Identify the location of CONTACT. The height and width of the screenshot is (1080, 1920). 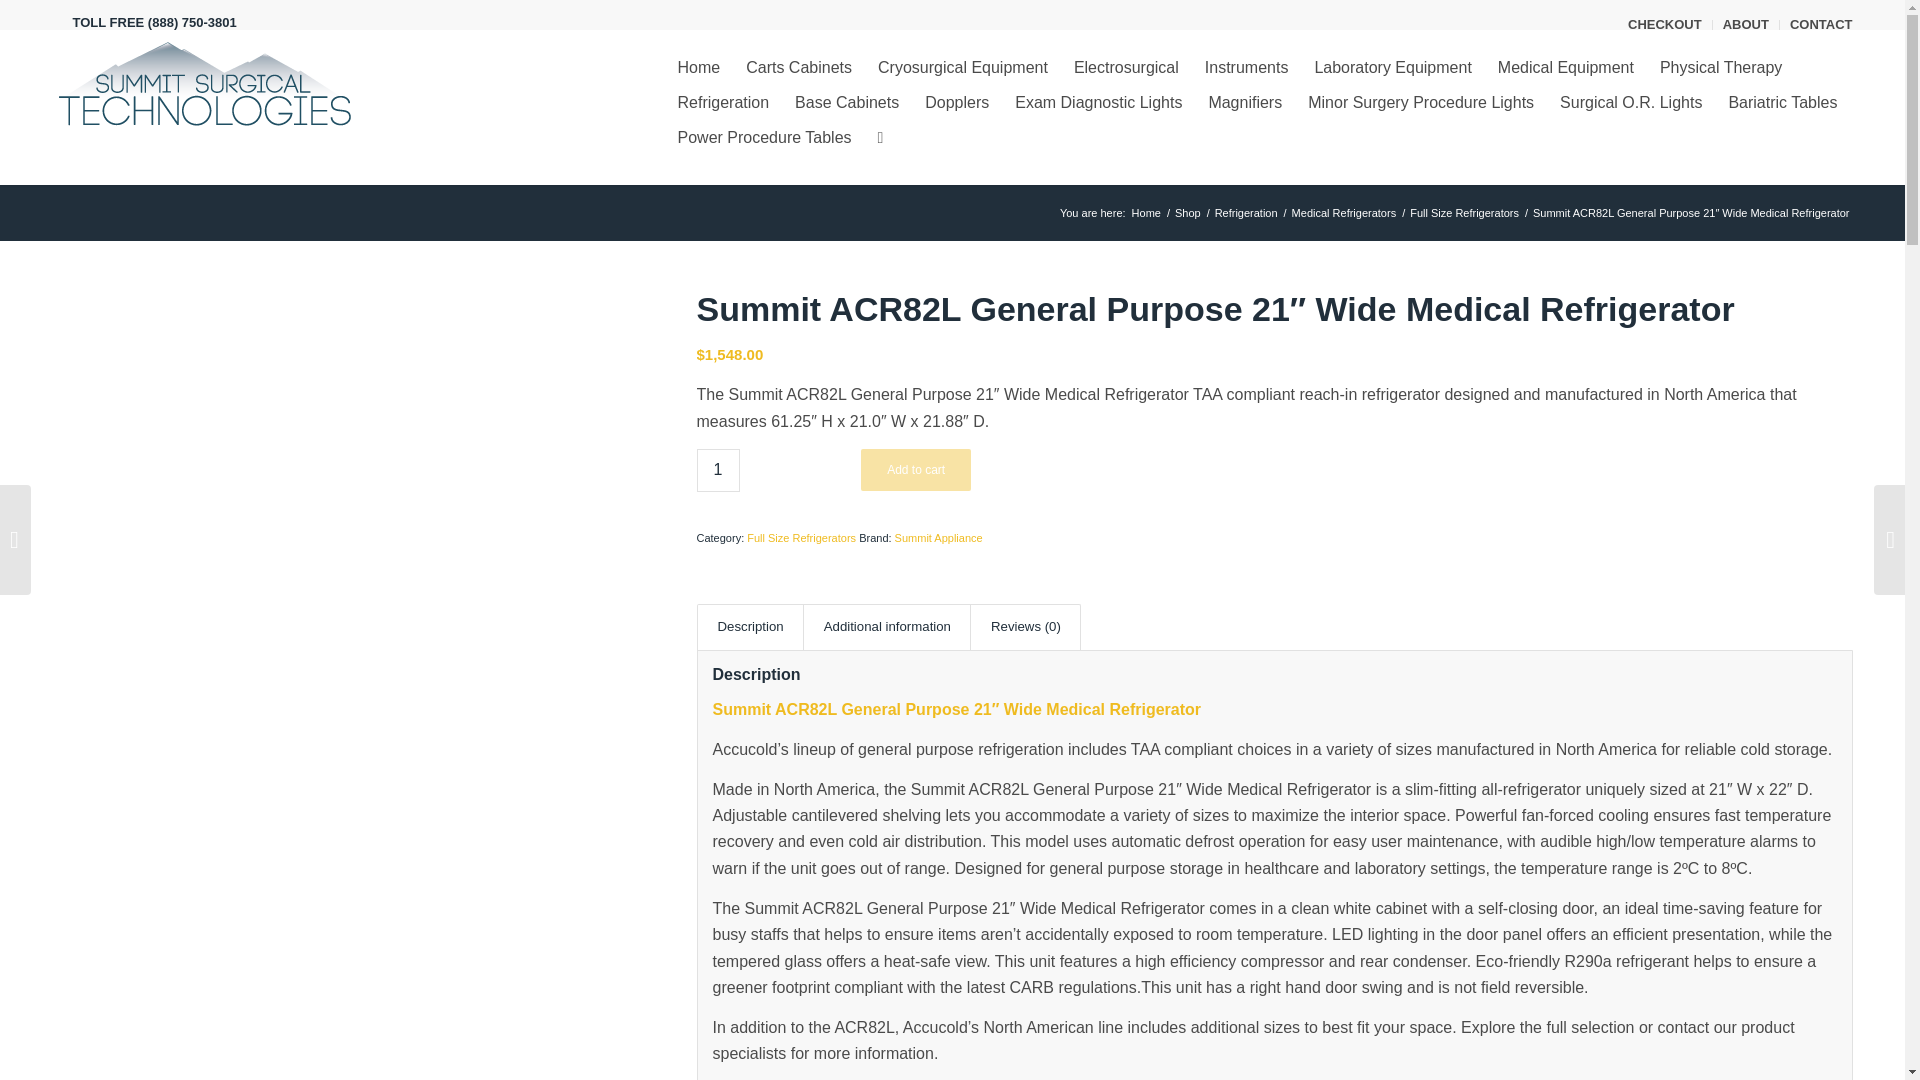
(1820, 24).